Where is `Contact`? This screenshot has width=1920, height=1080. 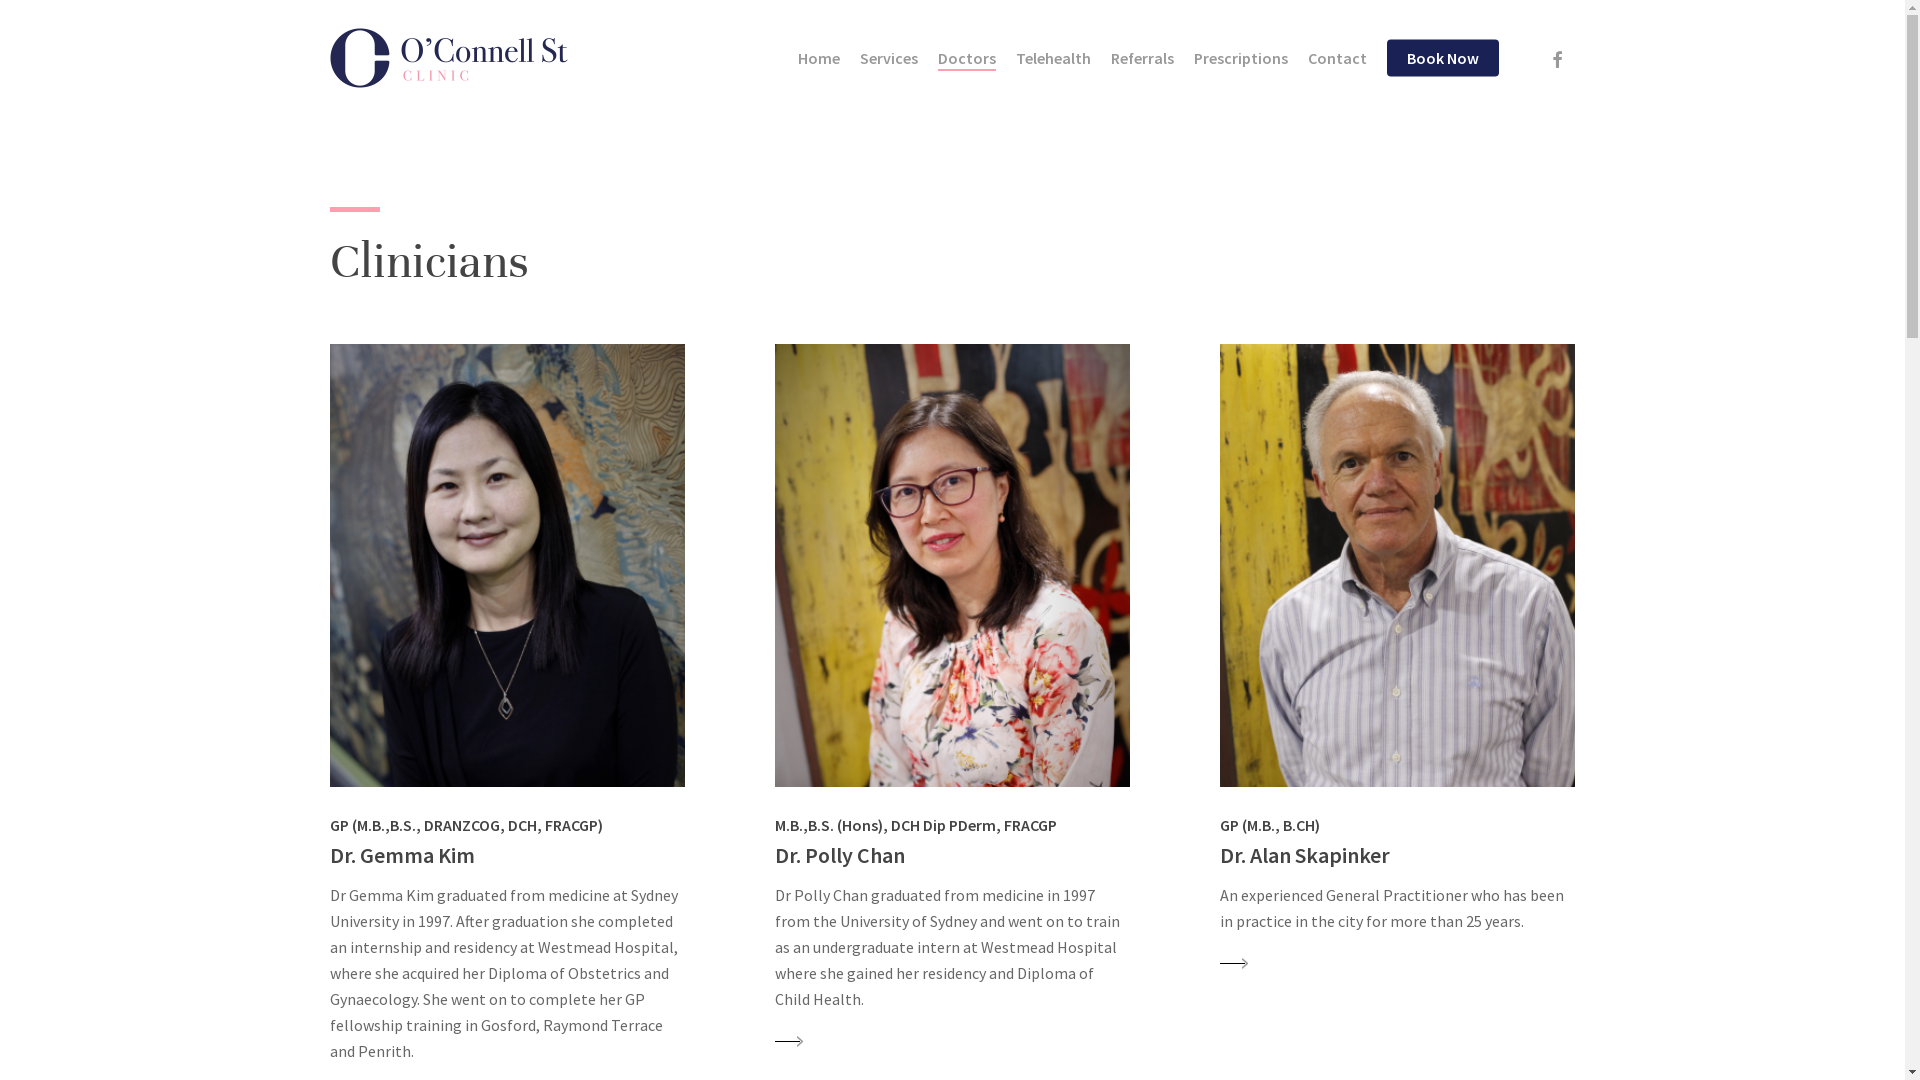 Contact is located at coordinates (1338, 58).